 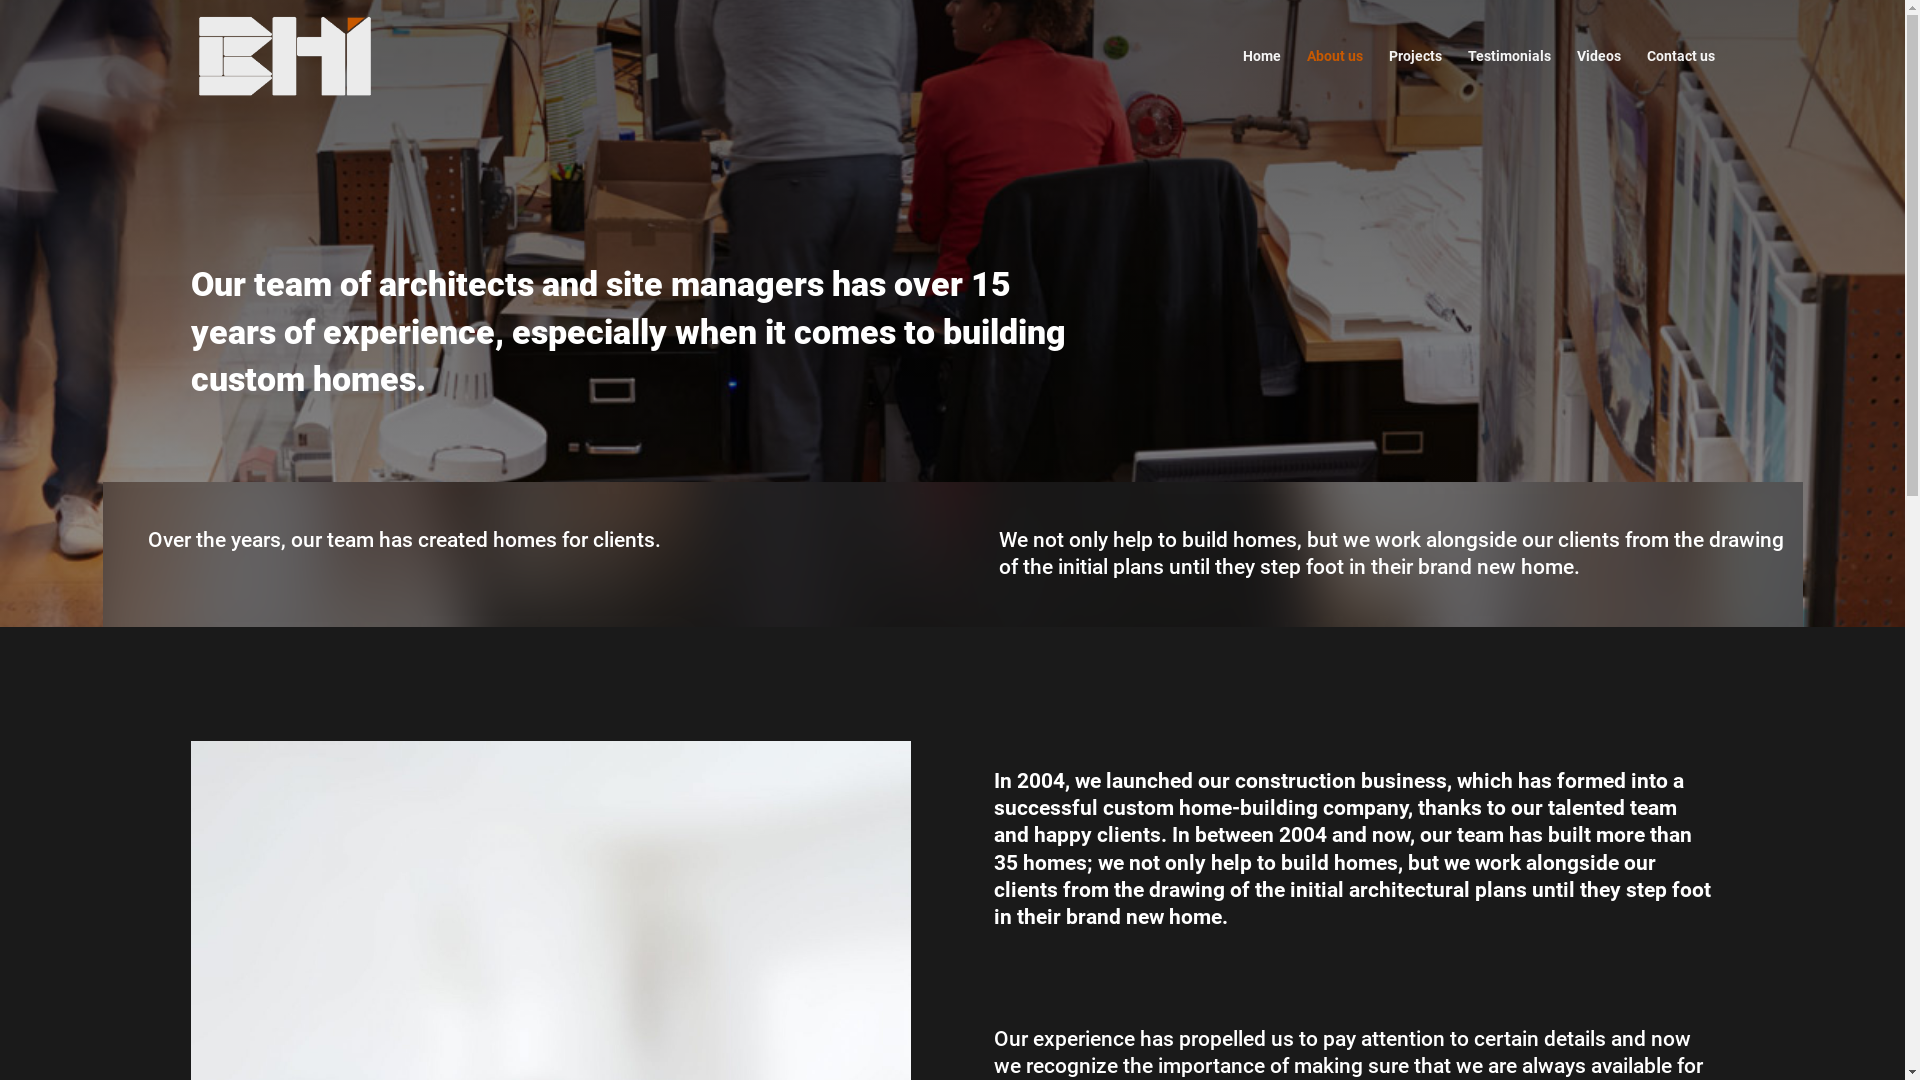 What do you see at coordinates (1598, 80) in the screenshot?
I see `Videos` at bounding box center [1598, 80].